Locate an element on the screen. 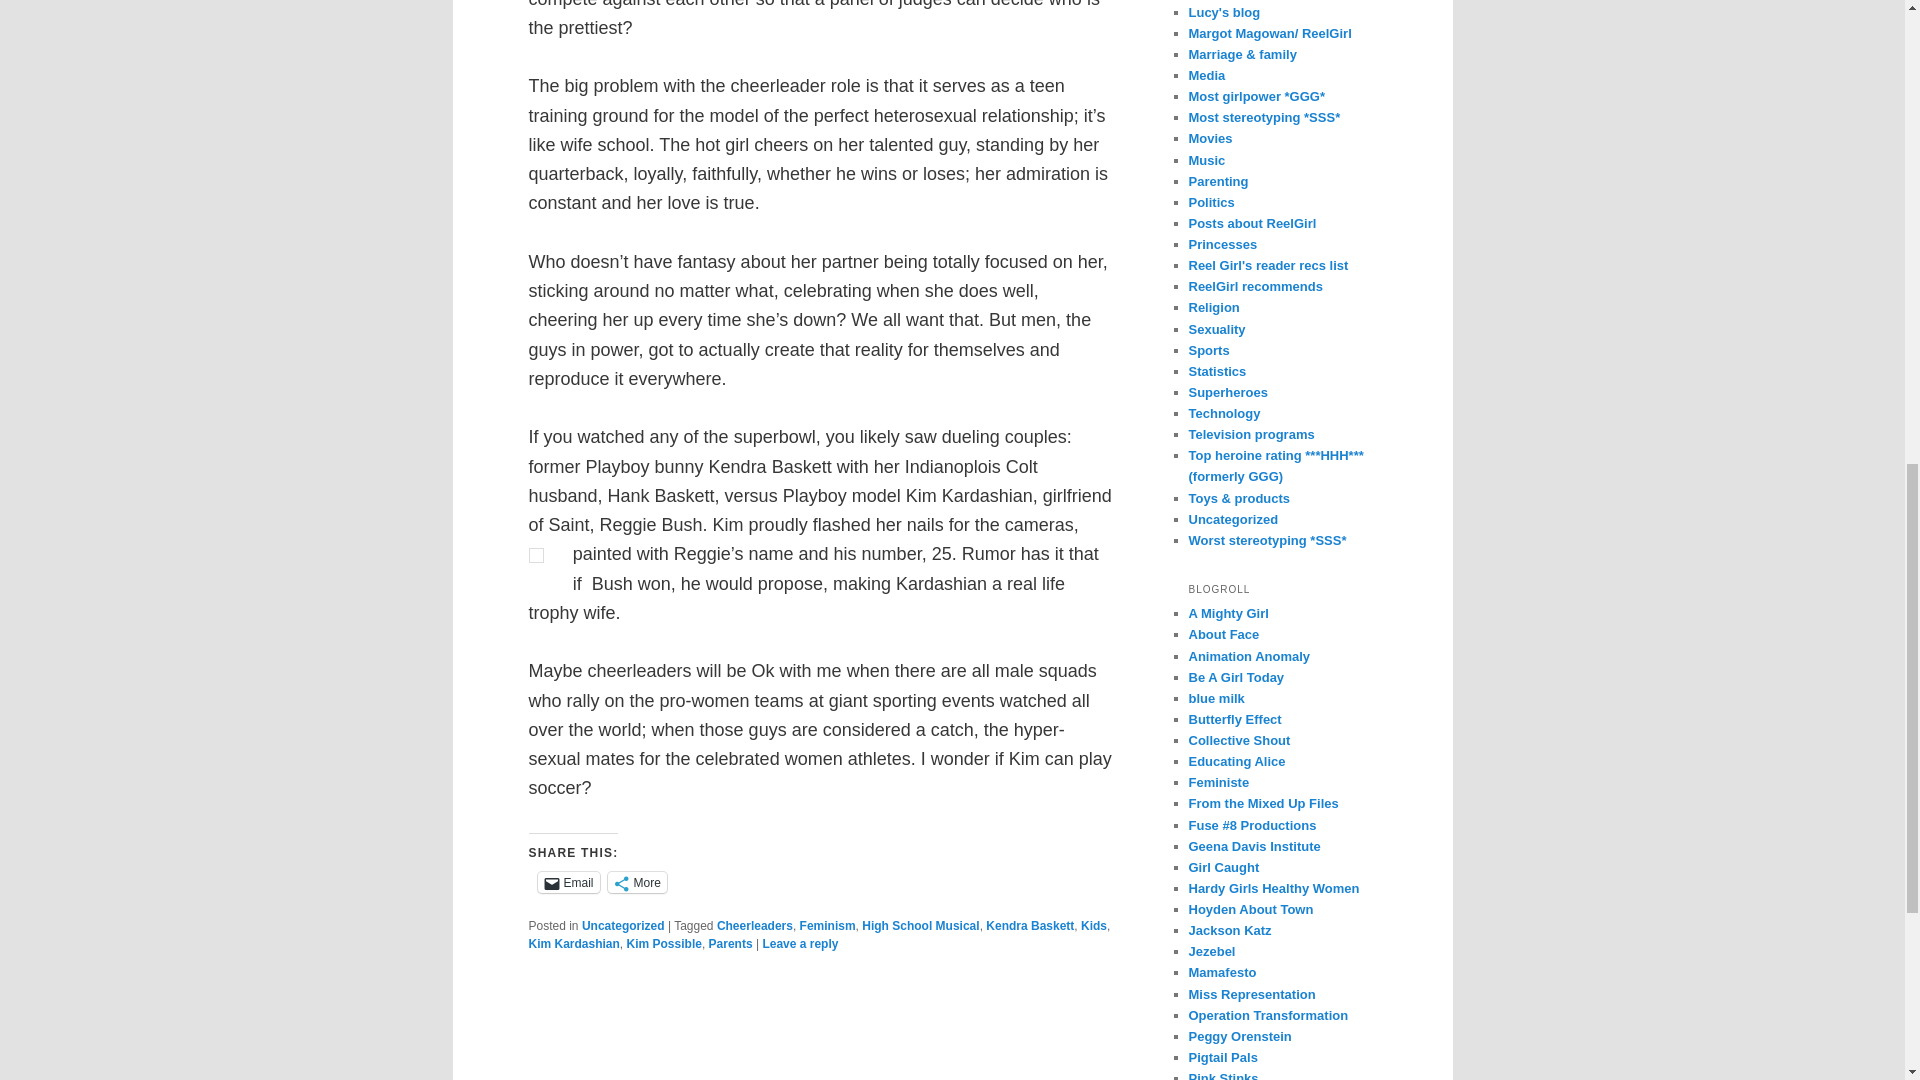  More is located at coordinates (637, 882).